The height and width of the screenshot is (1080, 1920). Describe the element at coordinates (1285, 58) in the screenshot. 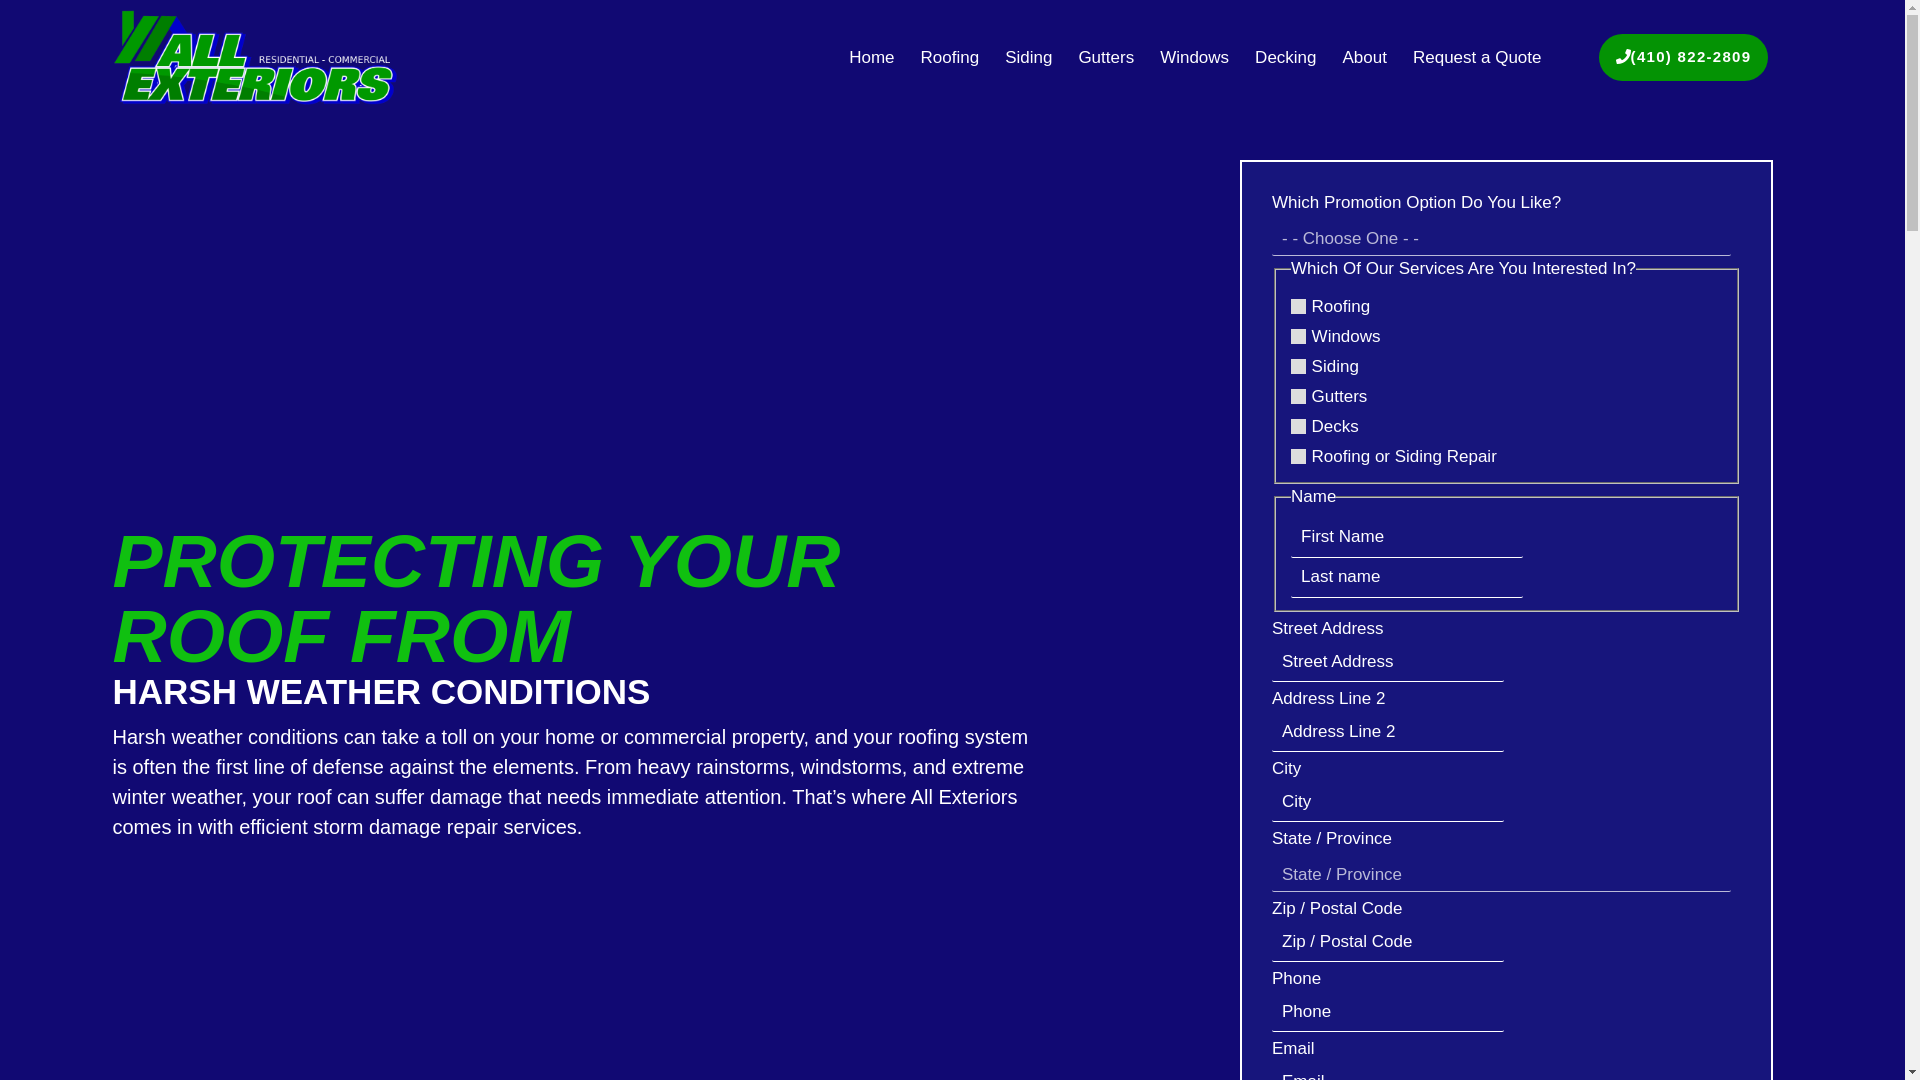

I see `Decking` at that location.